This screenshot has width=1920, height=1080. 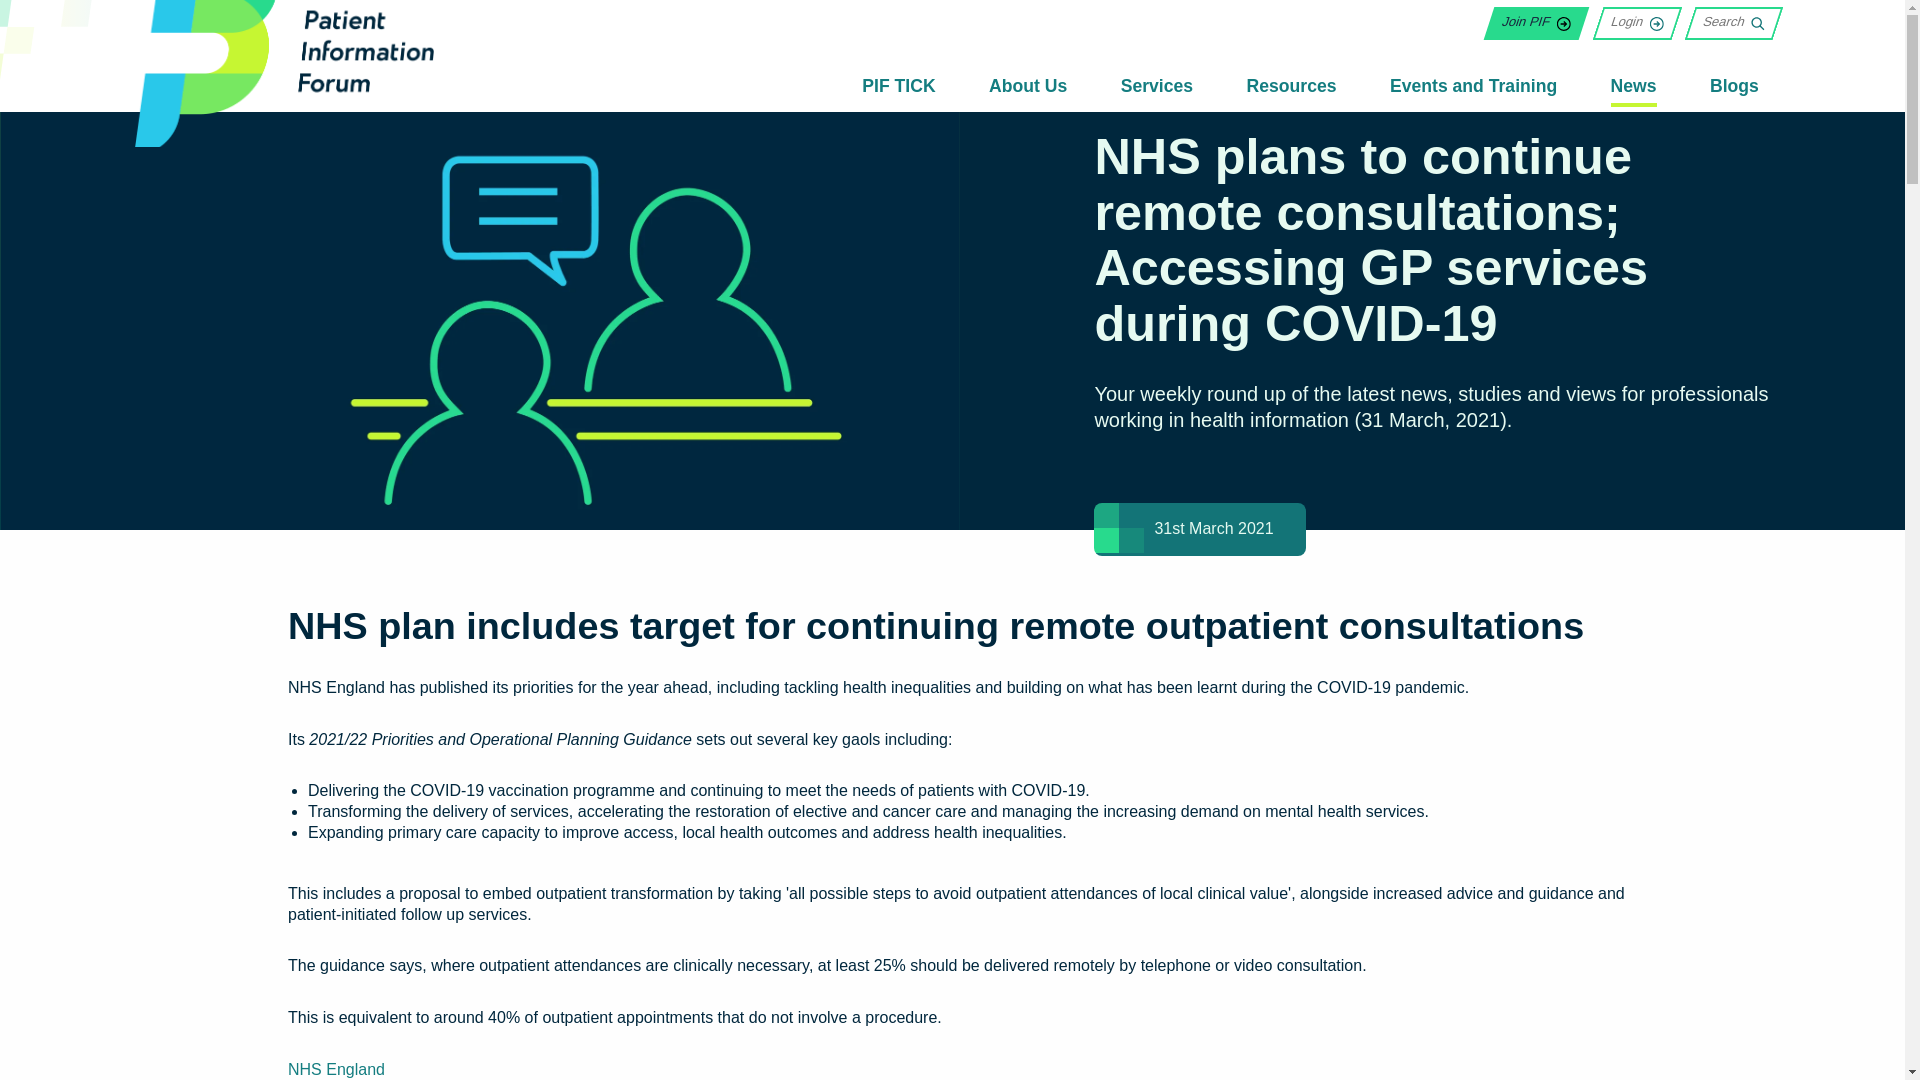 What do you see at coordinates (1291, 88) in the screenshot?
I see `Resources` at bounding box center [1291, 88].